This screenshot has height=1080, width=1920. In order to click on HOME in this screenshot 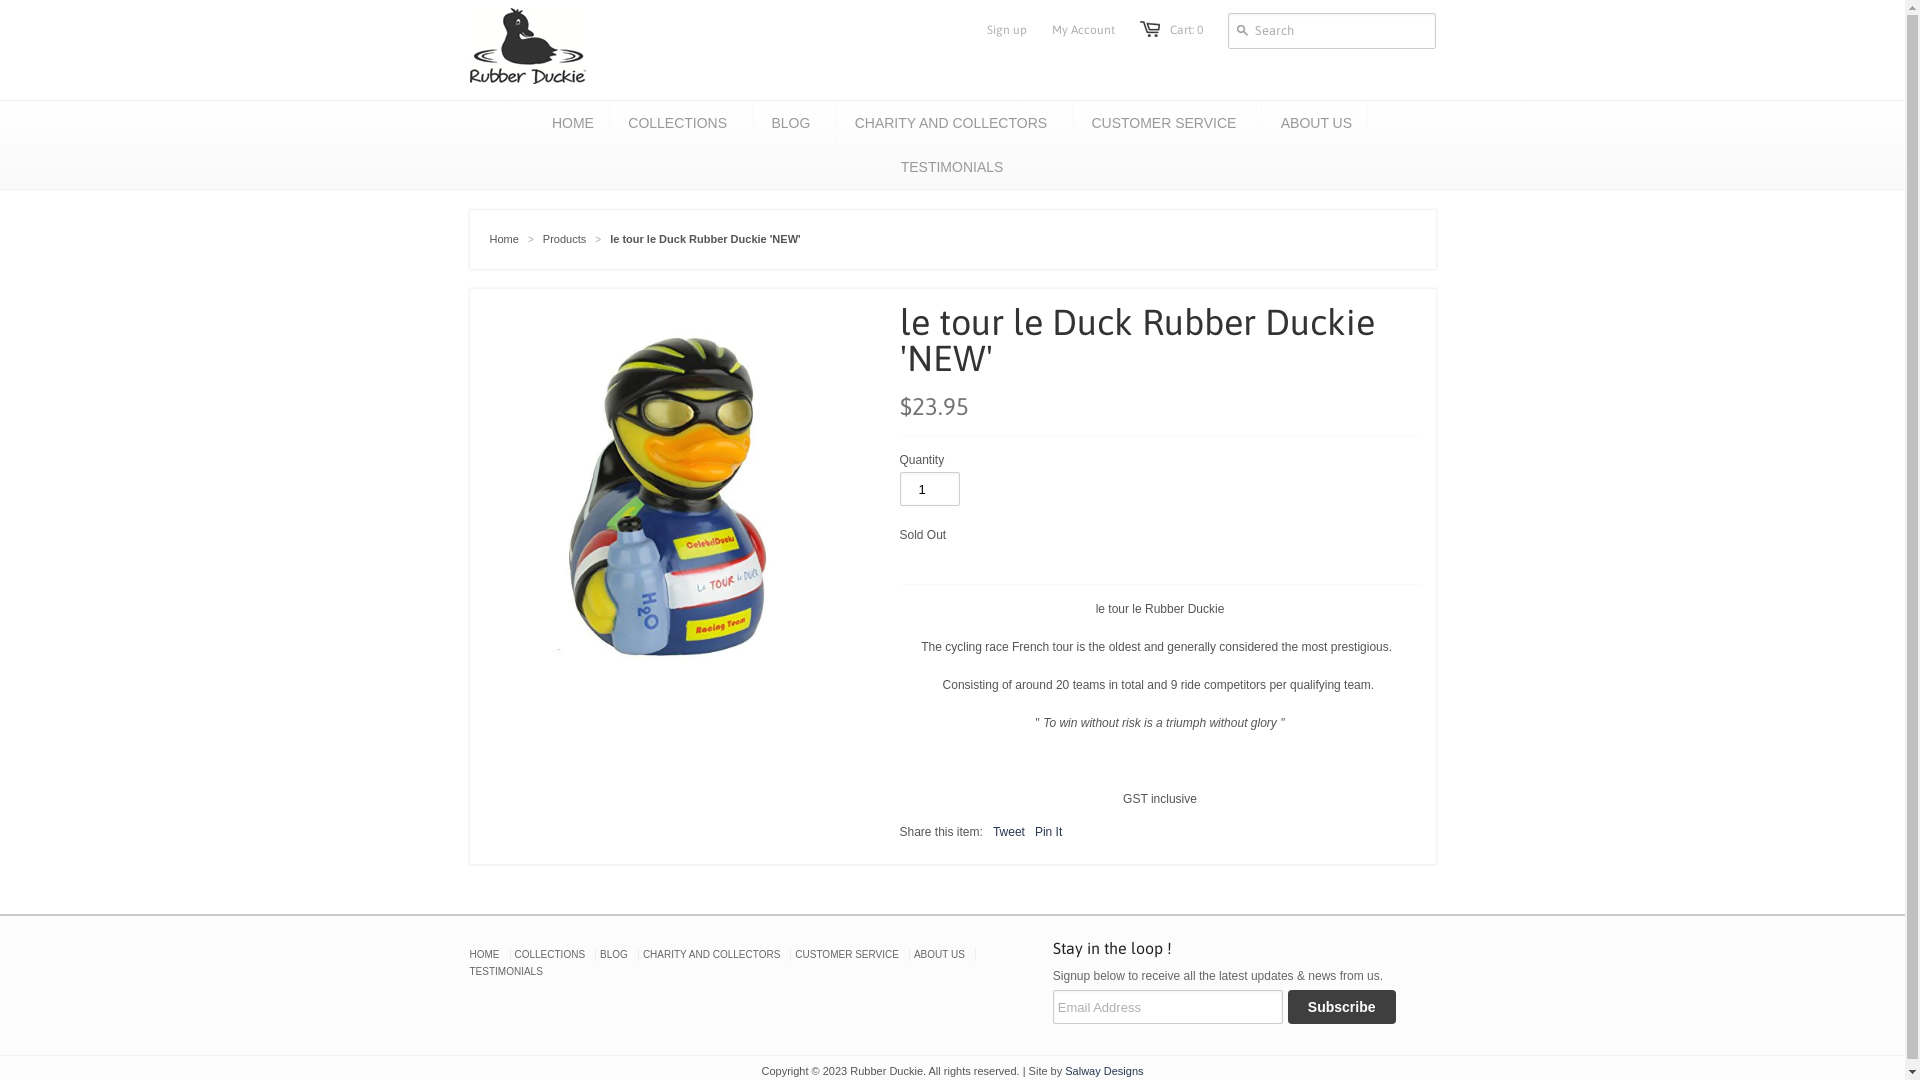, I will do `click(573, 123)`.